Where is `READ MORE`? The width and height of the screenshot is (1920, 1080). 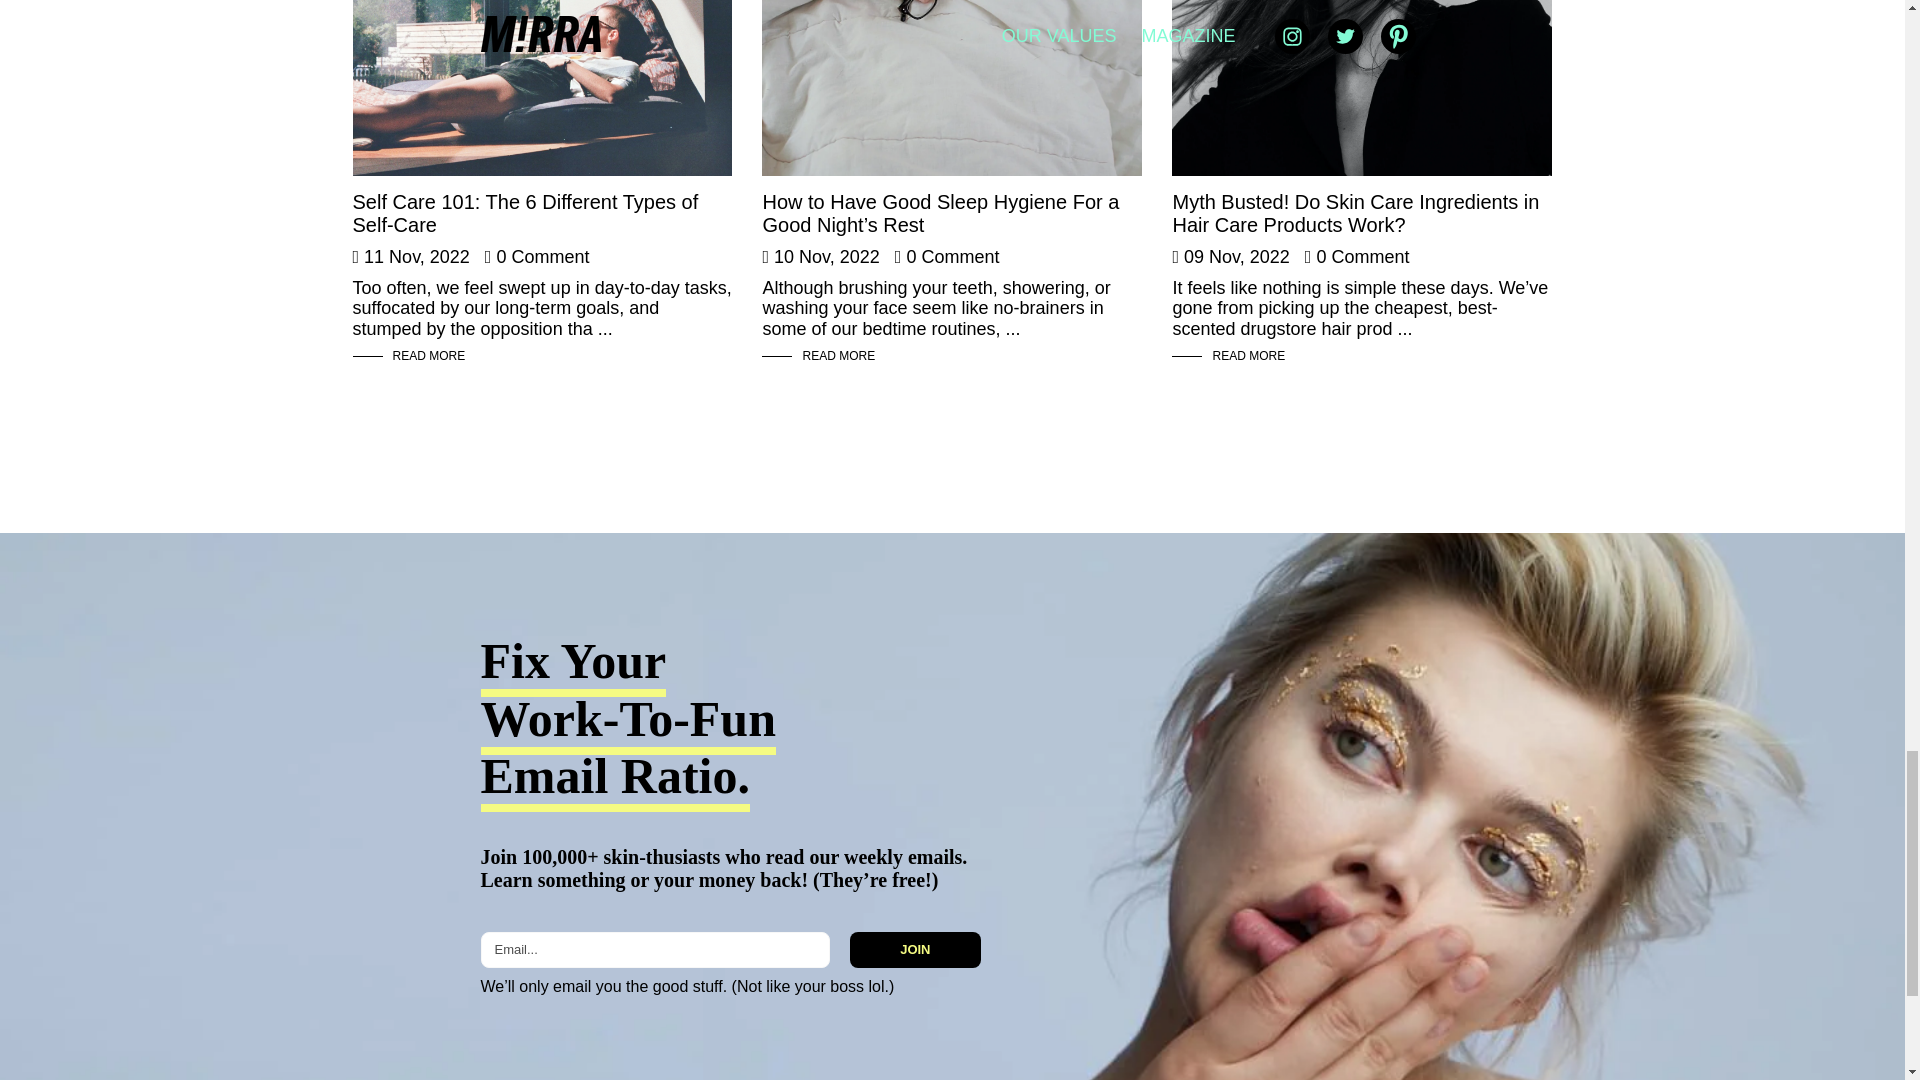
READ MORE is located at coordinates (428, 355).